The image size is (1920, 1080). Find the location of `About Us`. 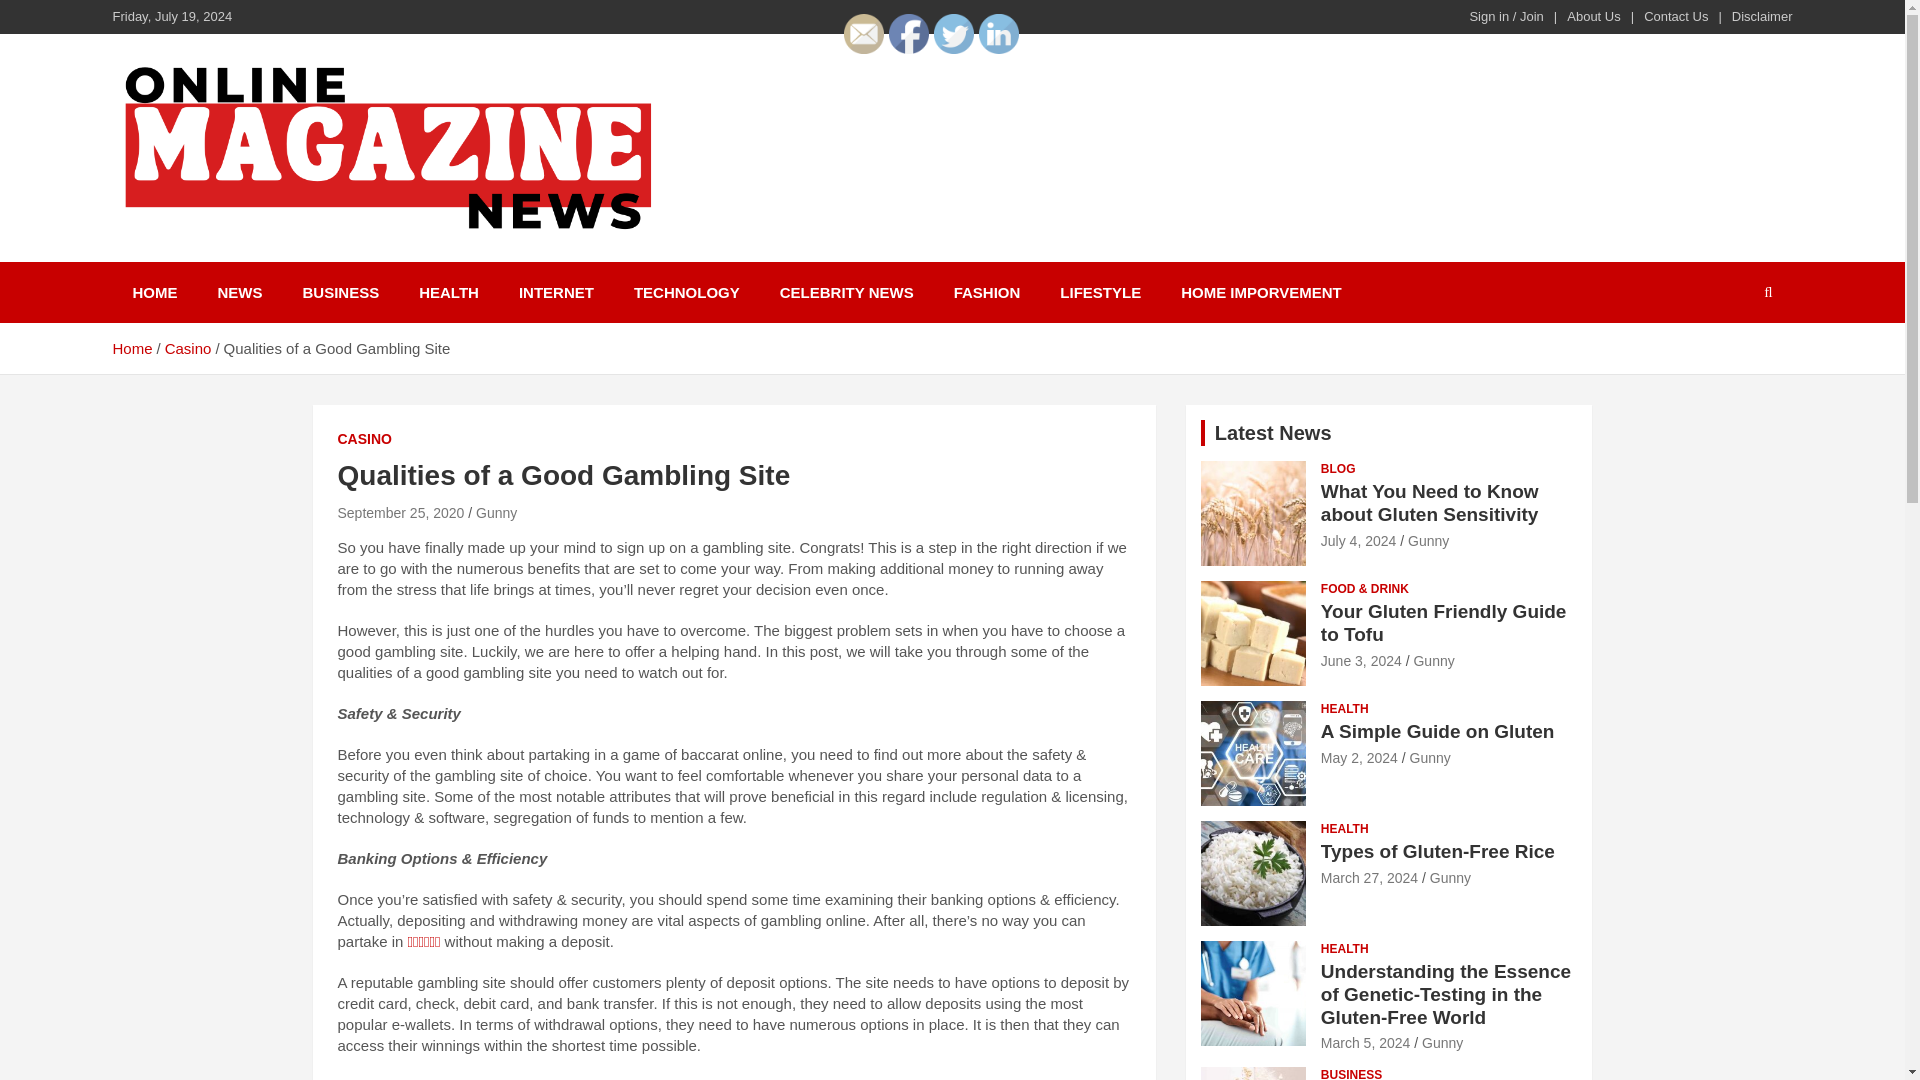

About Us is located at coordinates (1593, 16).